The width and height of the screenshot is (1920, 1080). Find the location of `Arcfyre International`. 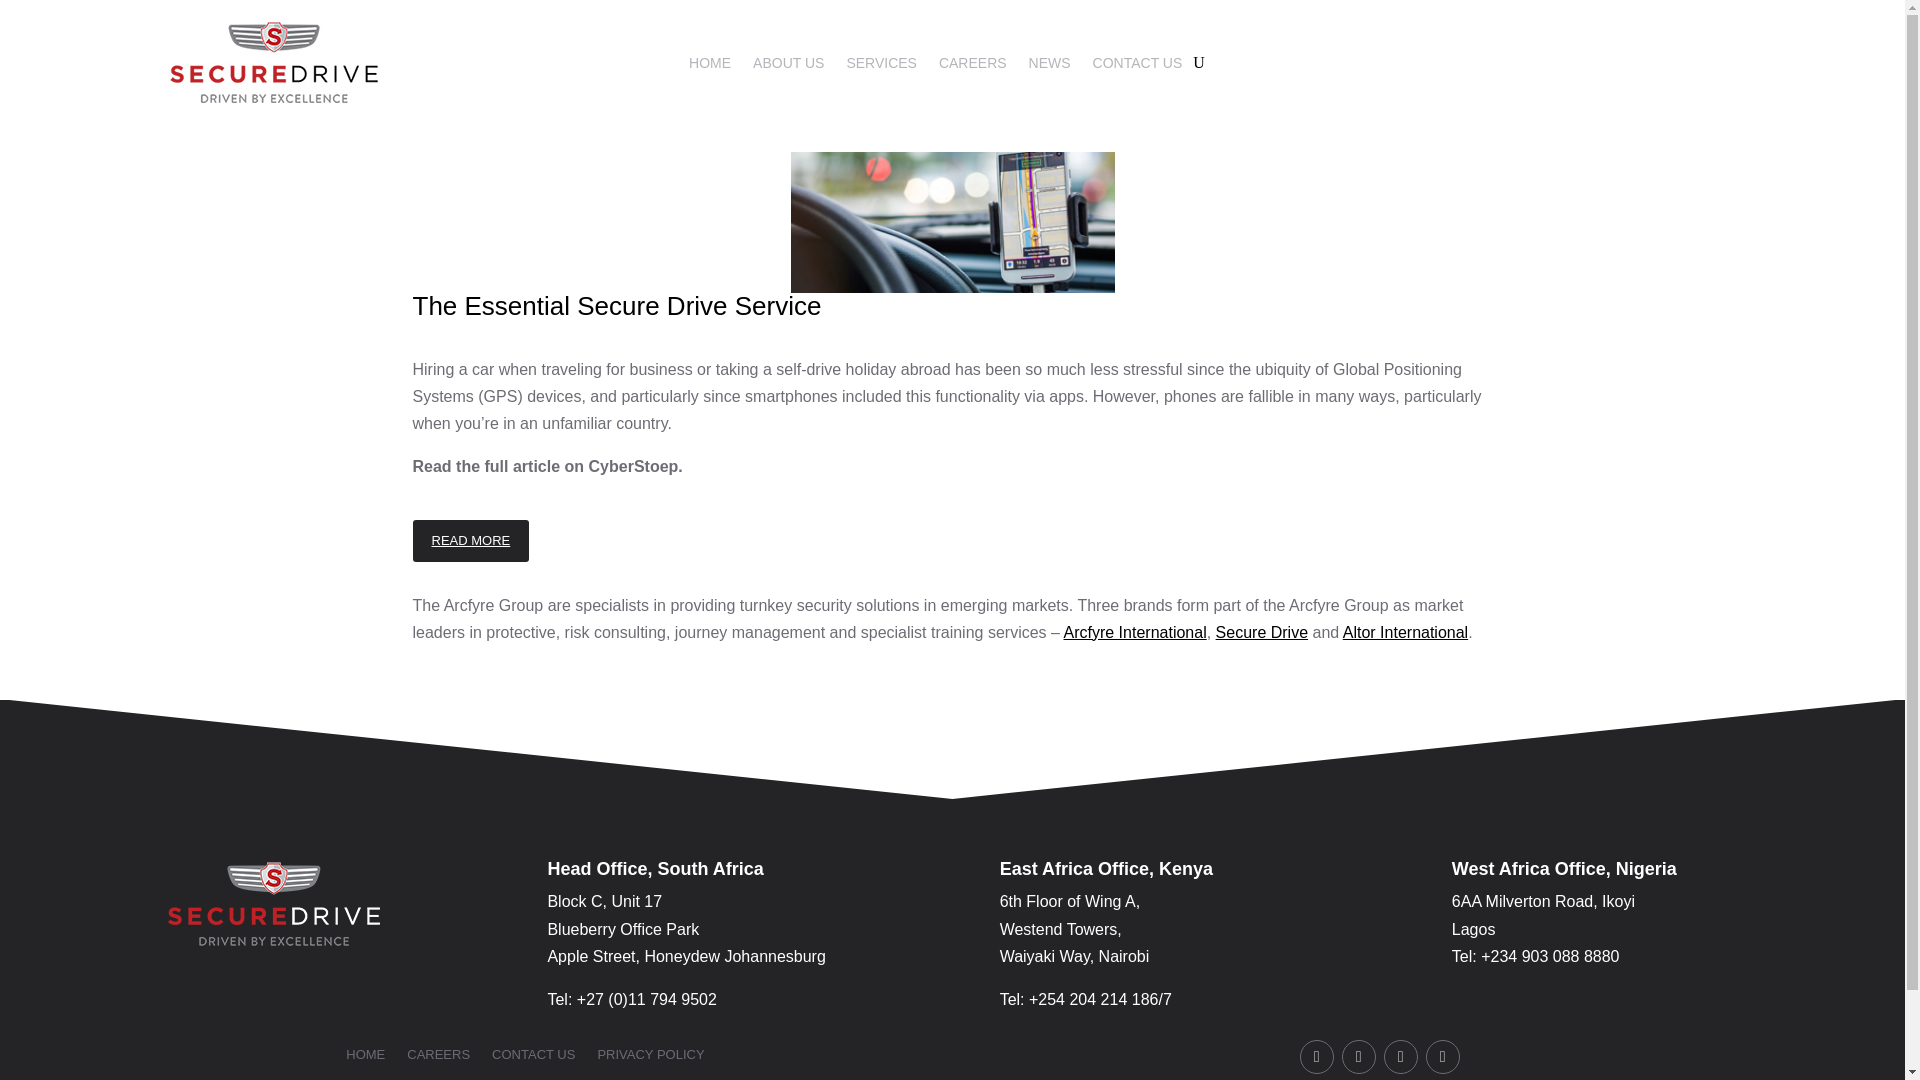

Arcfyre International is located at coordinates (1135, 632).